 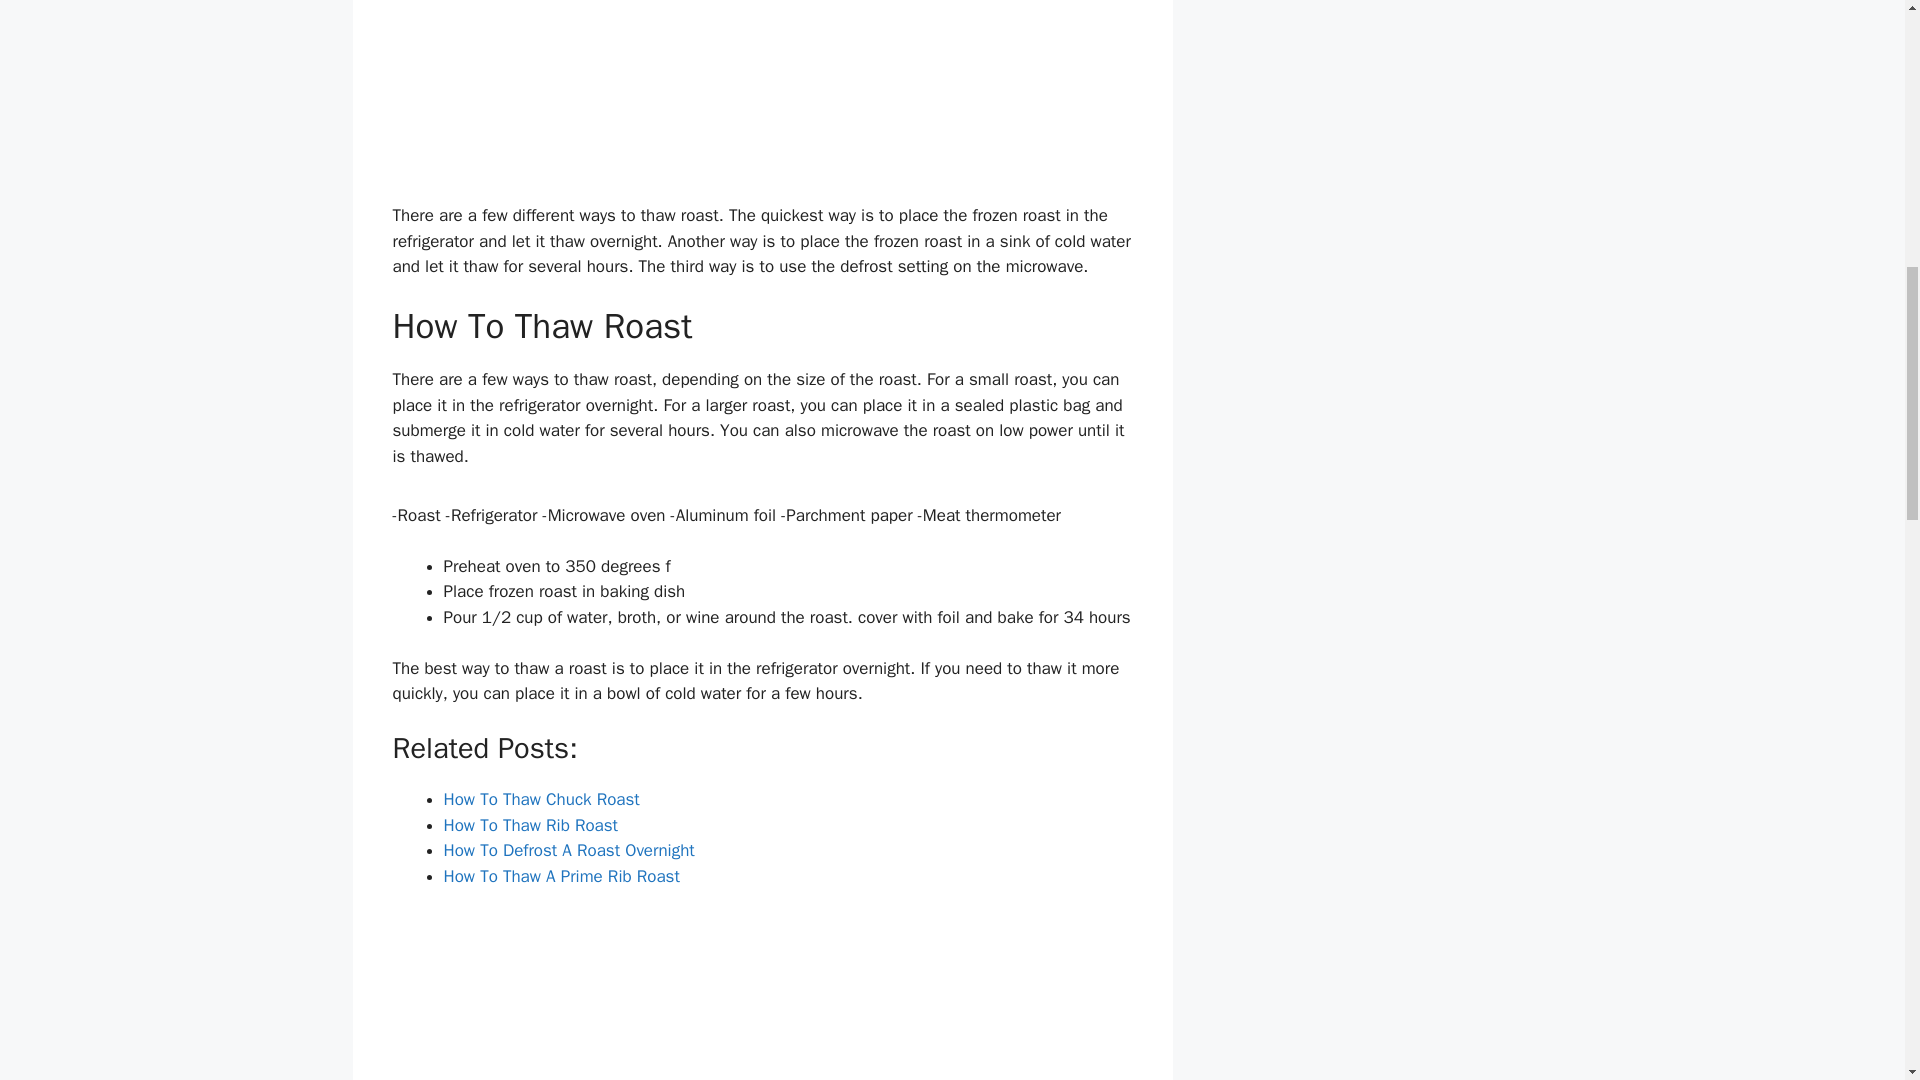 What do you see at coordinates (561, 876) in the screenshot?
I see `How To Thaw A Prime Rib Roast` at bounding box center [561, 876].